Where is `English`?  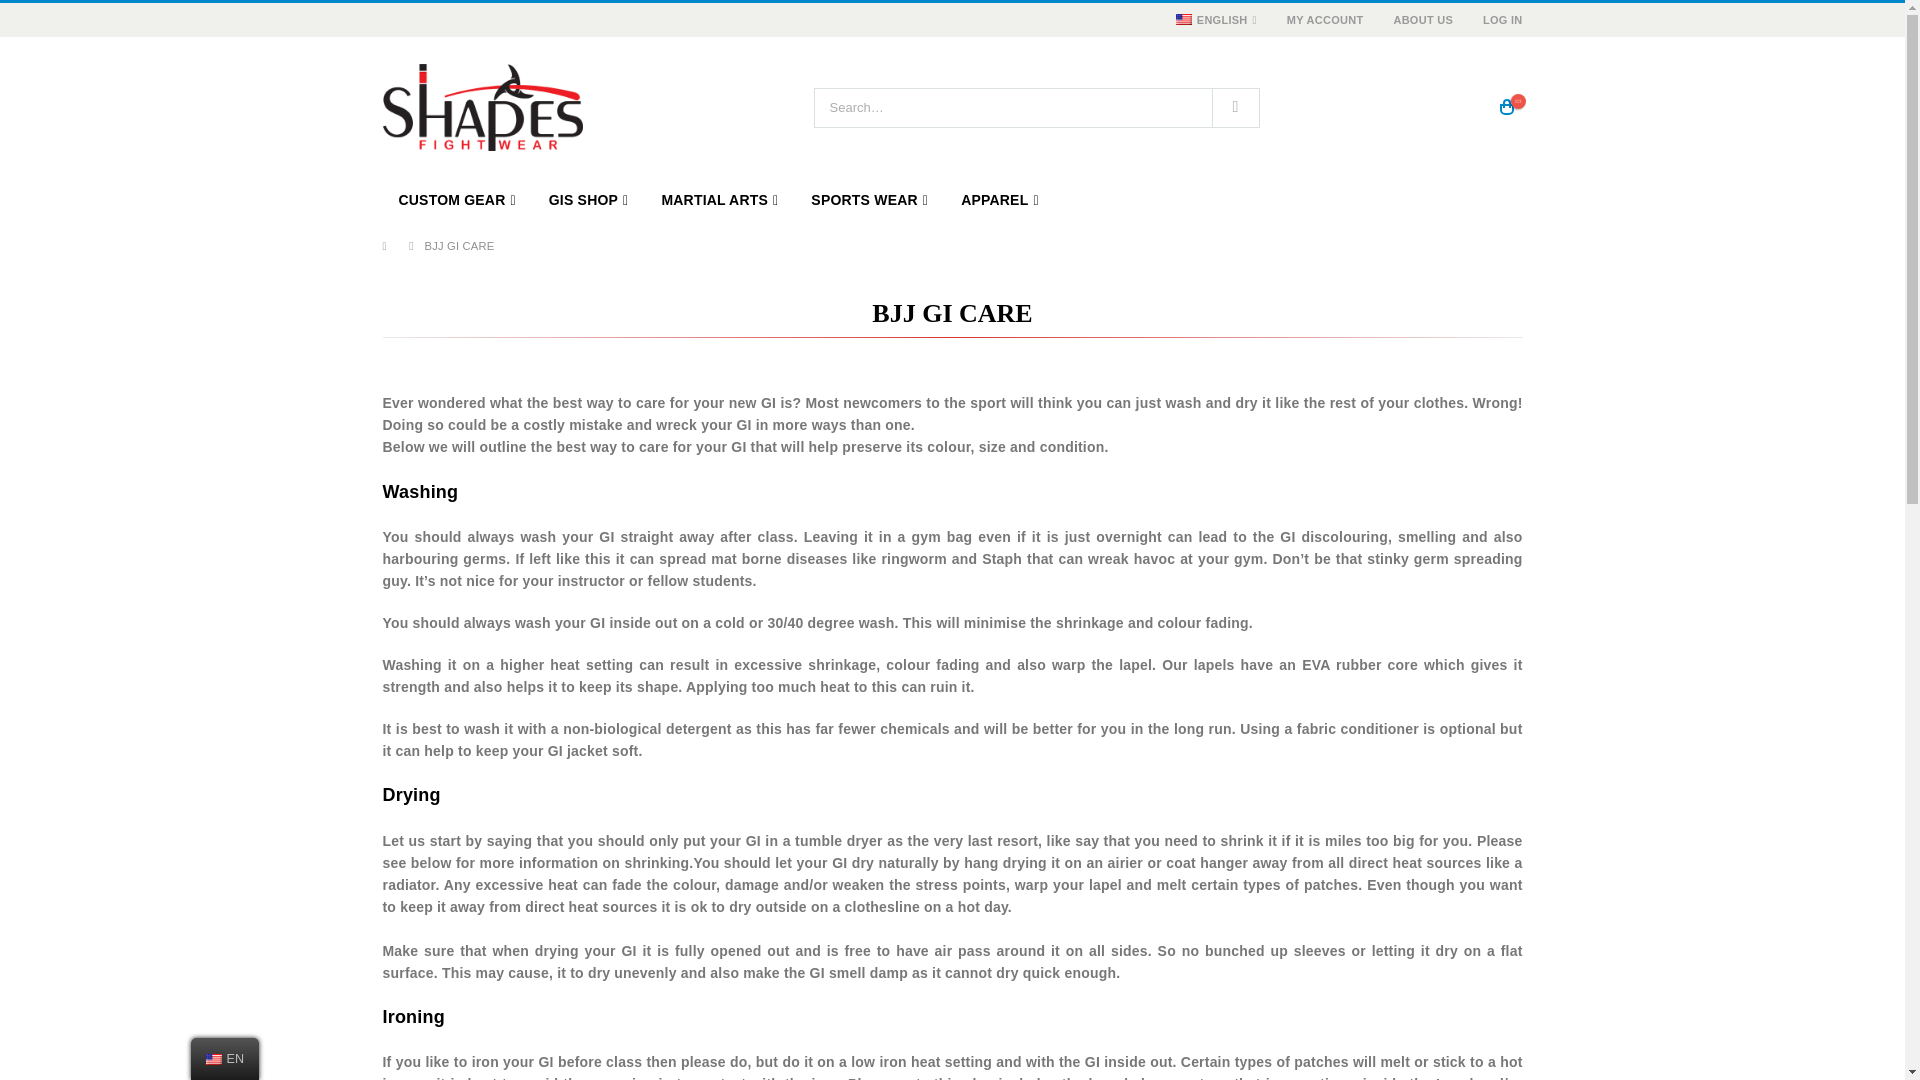 English is located at coordinates (1184, 19).